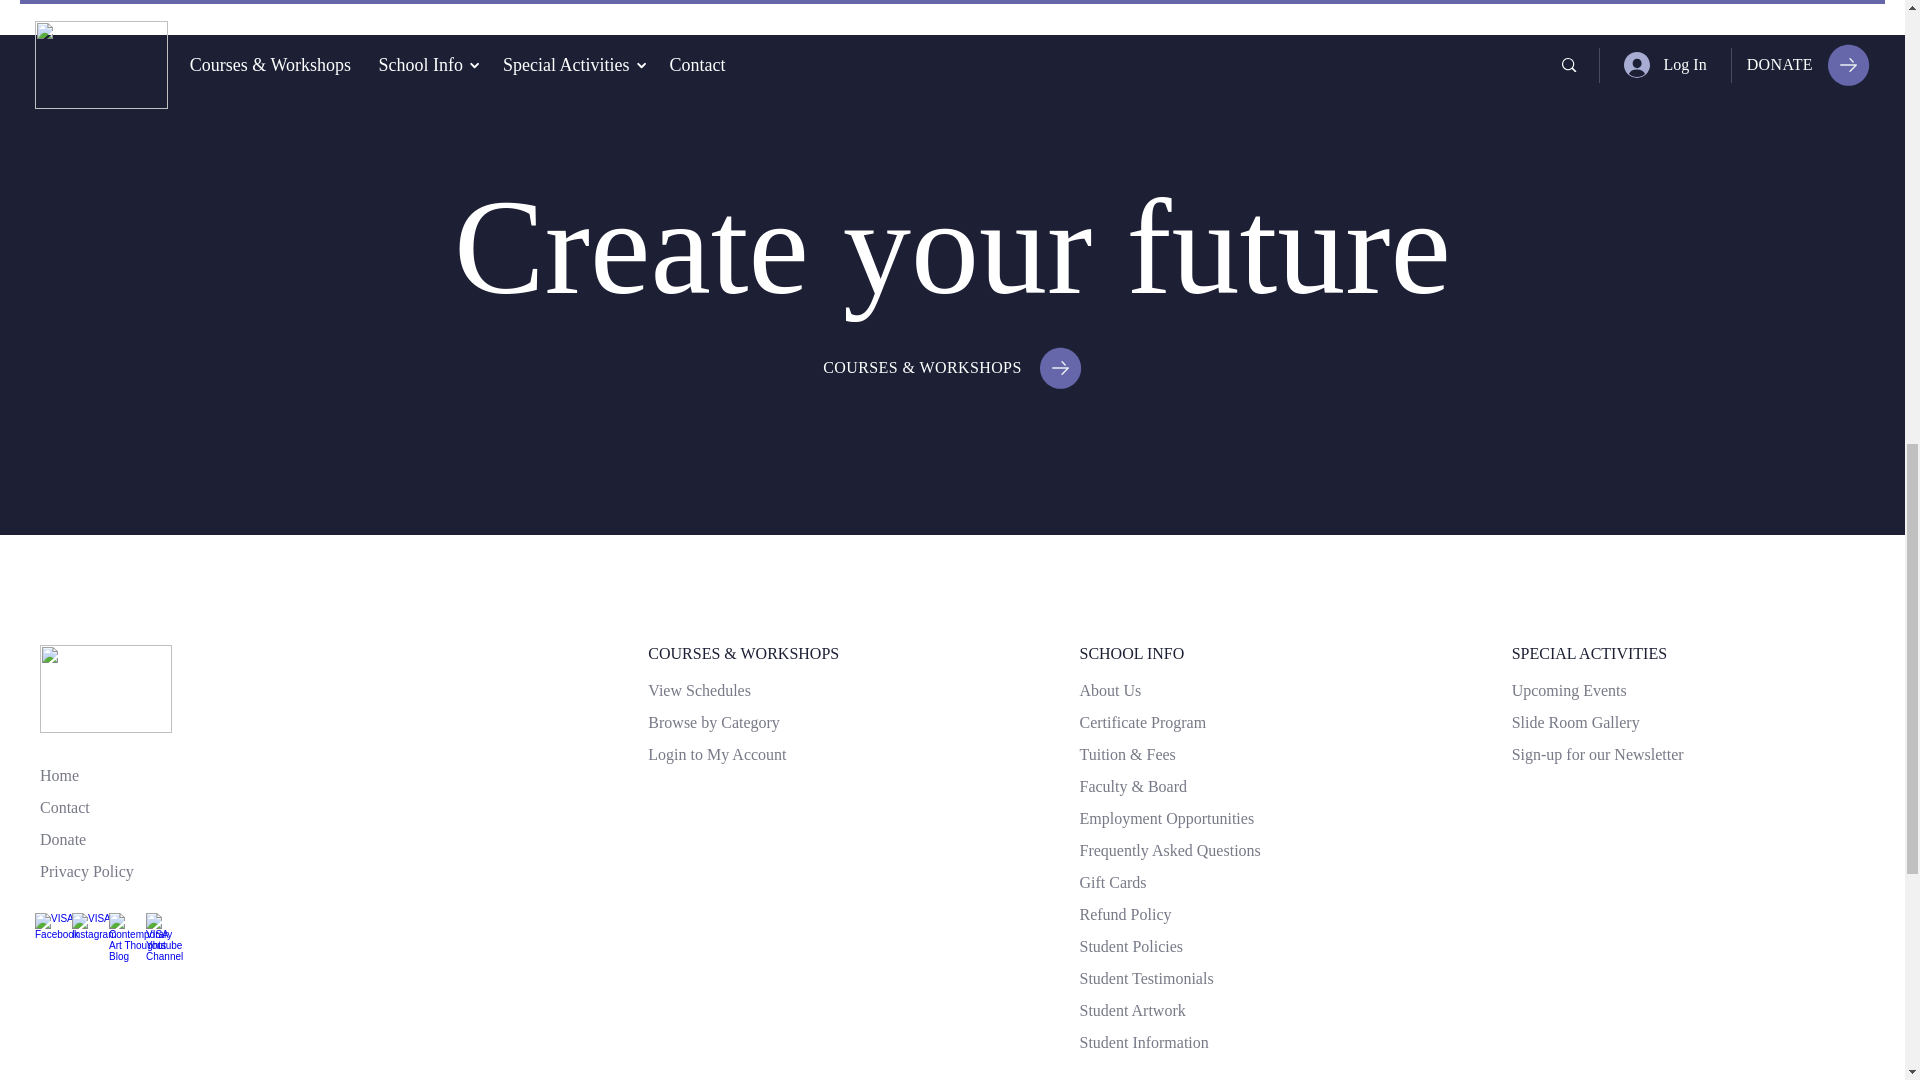 The image size is (1920, 1080). I want to click on About Us, so click(1110, 691).